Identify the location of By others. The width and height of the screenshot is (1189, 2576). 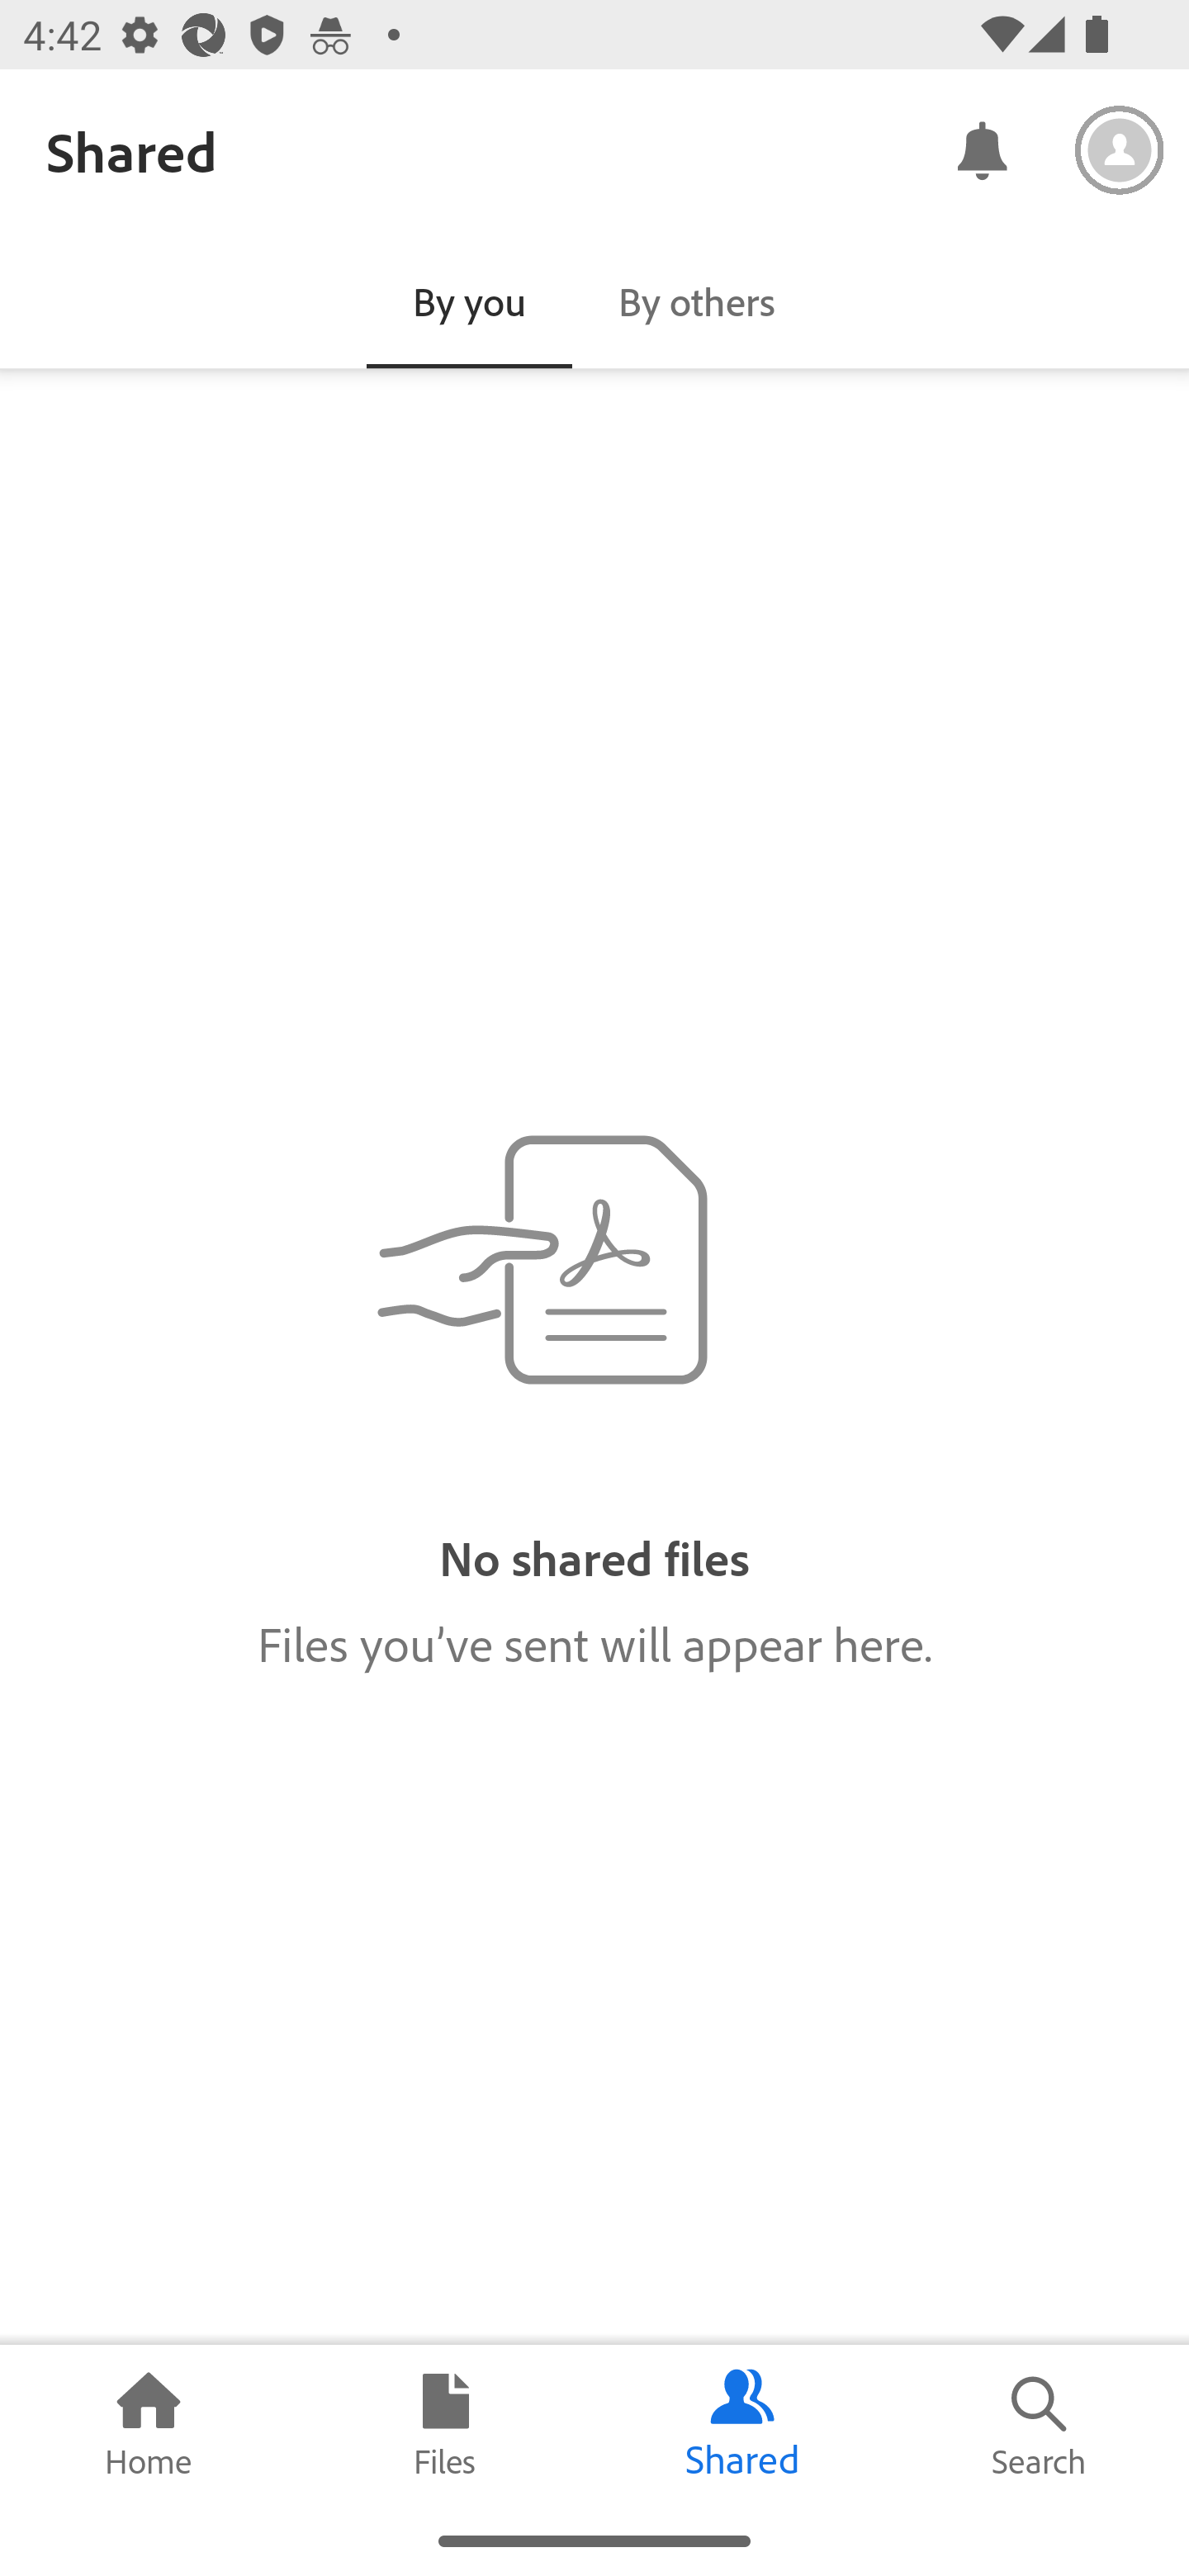
(697, 301).